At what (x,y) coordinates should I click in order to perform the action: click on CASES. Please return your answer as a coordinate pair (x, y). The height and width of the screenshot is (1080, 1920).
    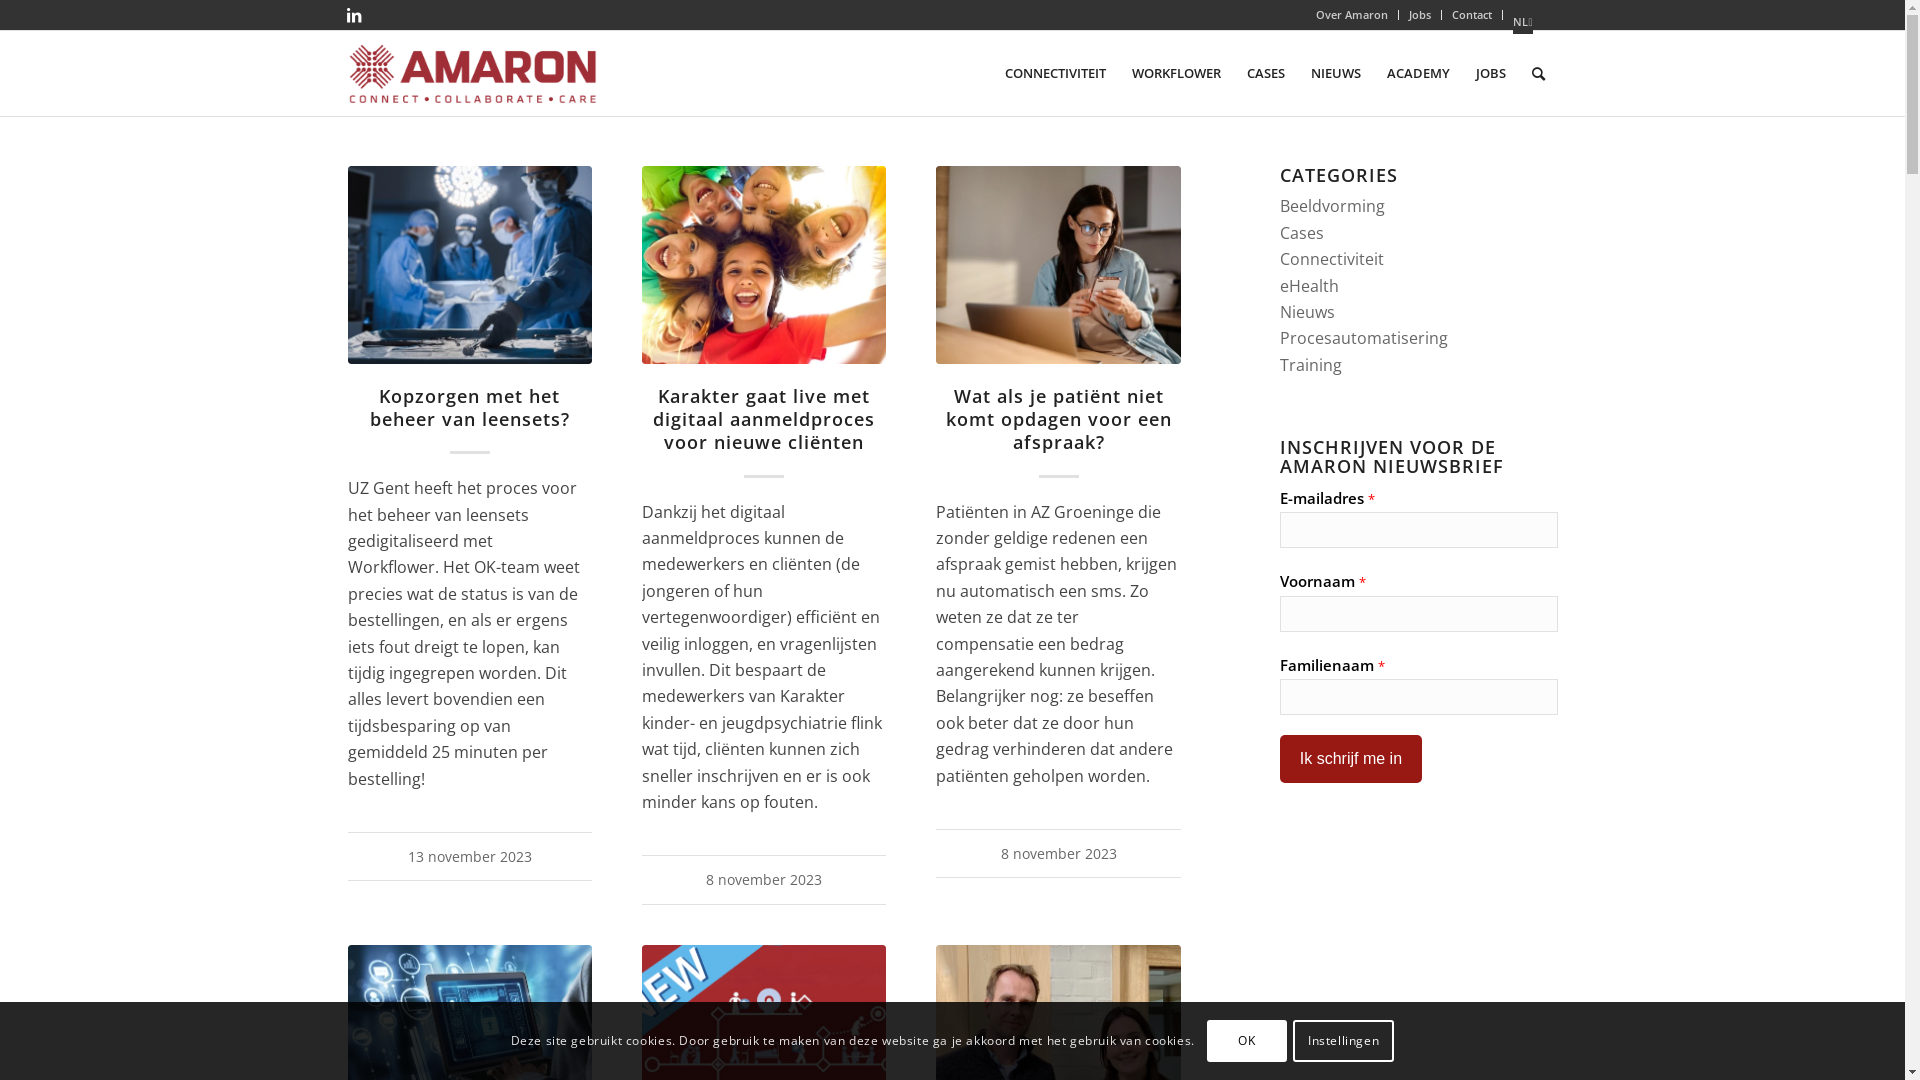
    Looking at the image, I should click on (1266, 74).